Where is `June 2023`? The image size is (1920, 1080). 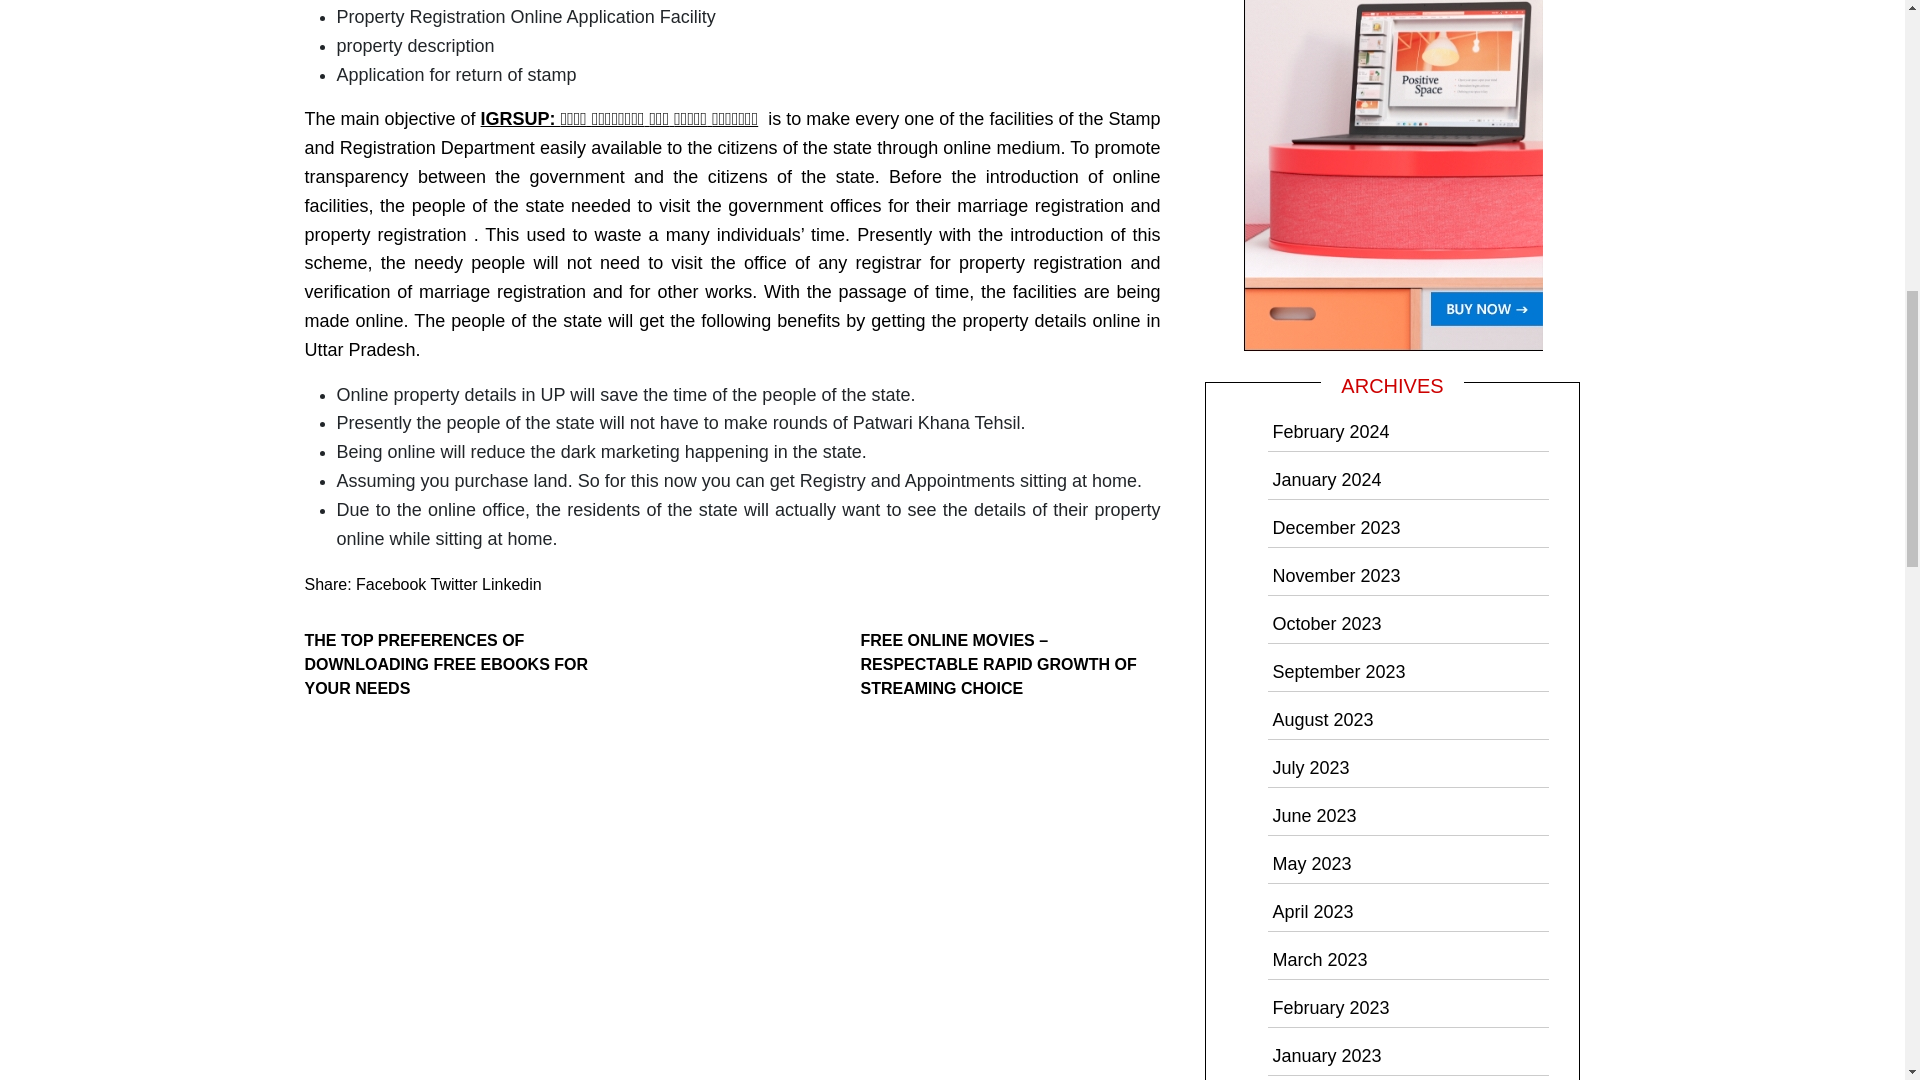
June 2023 is located at coordinates (1313, 816).